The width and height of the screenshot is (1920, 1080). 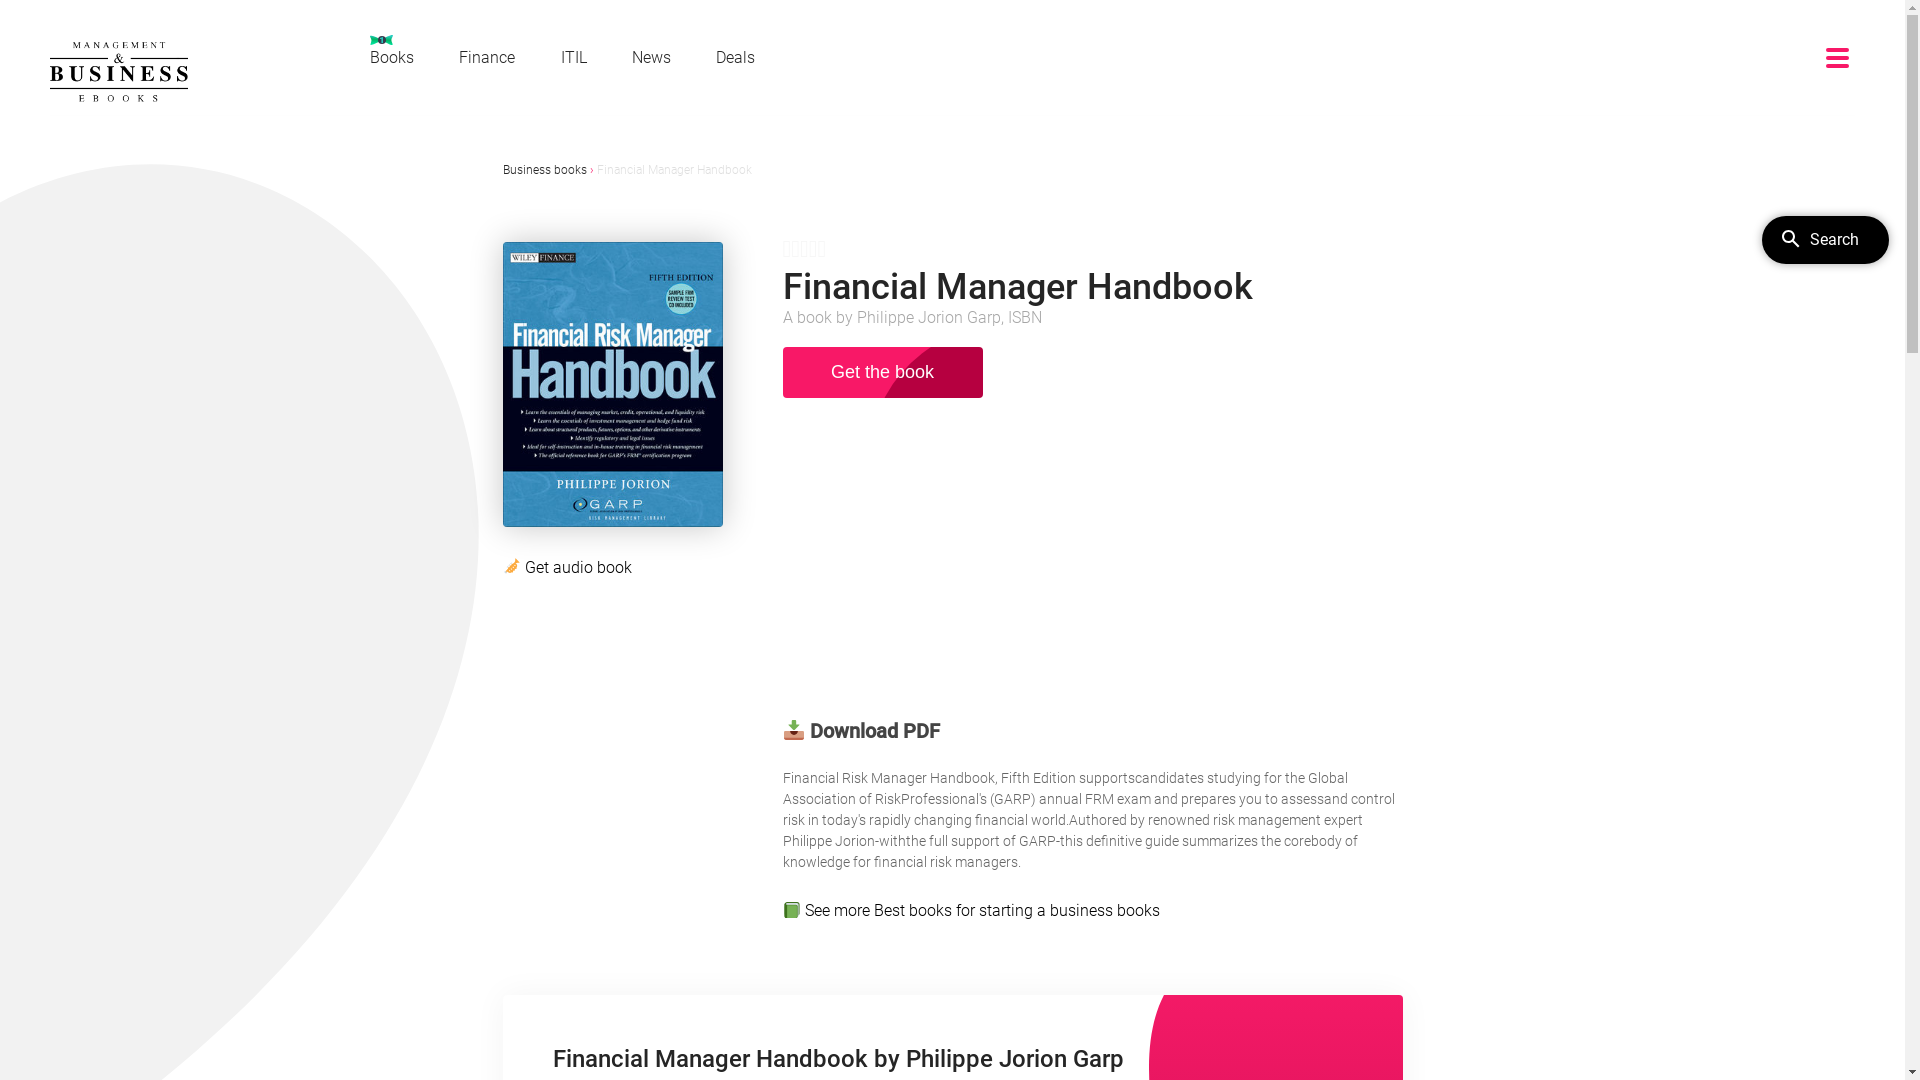 What do you see at coordinates (861, 731) in the screenshot?
I see `Download PDF` at bounding box center [861, 731].